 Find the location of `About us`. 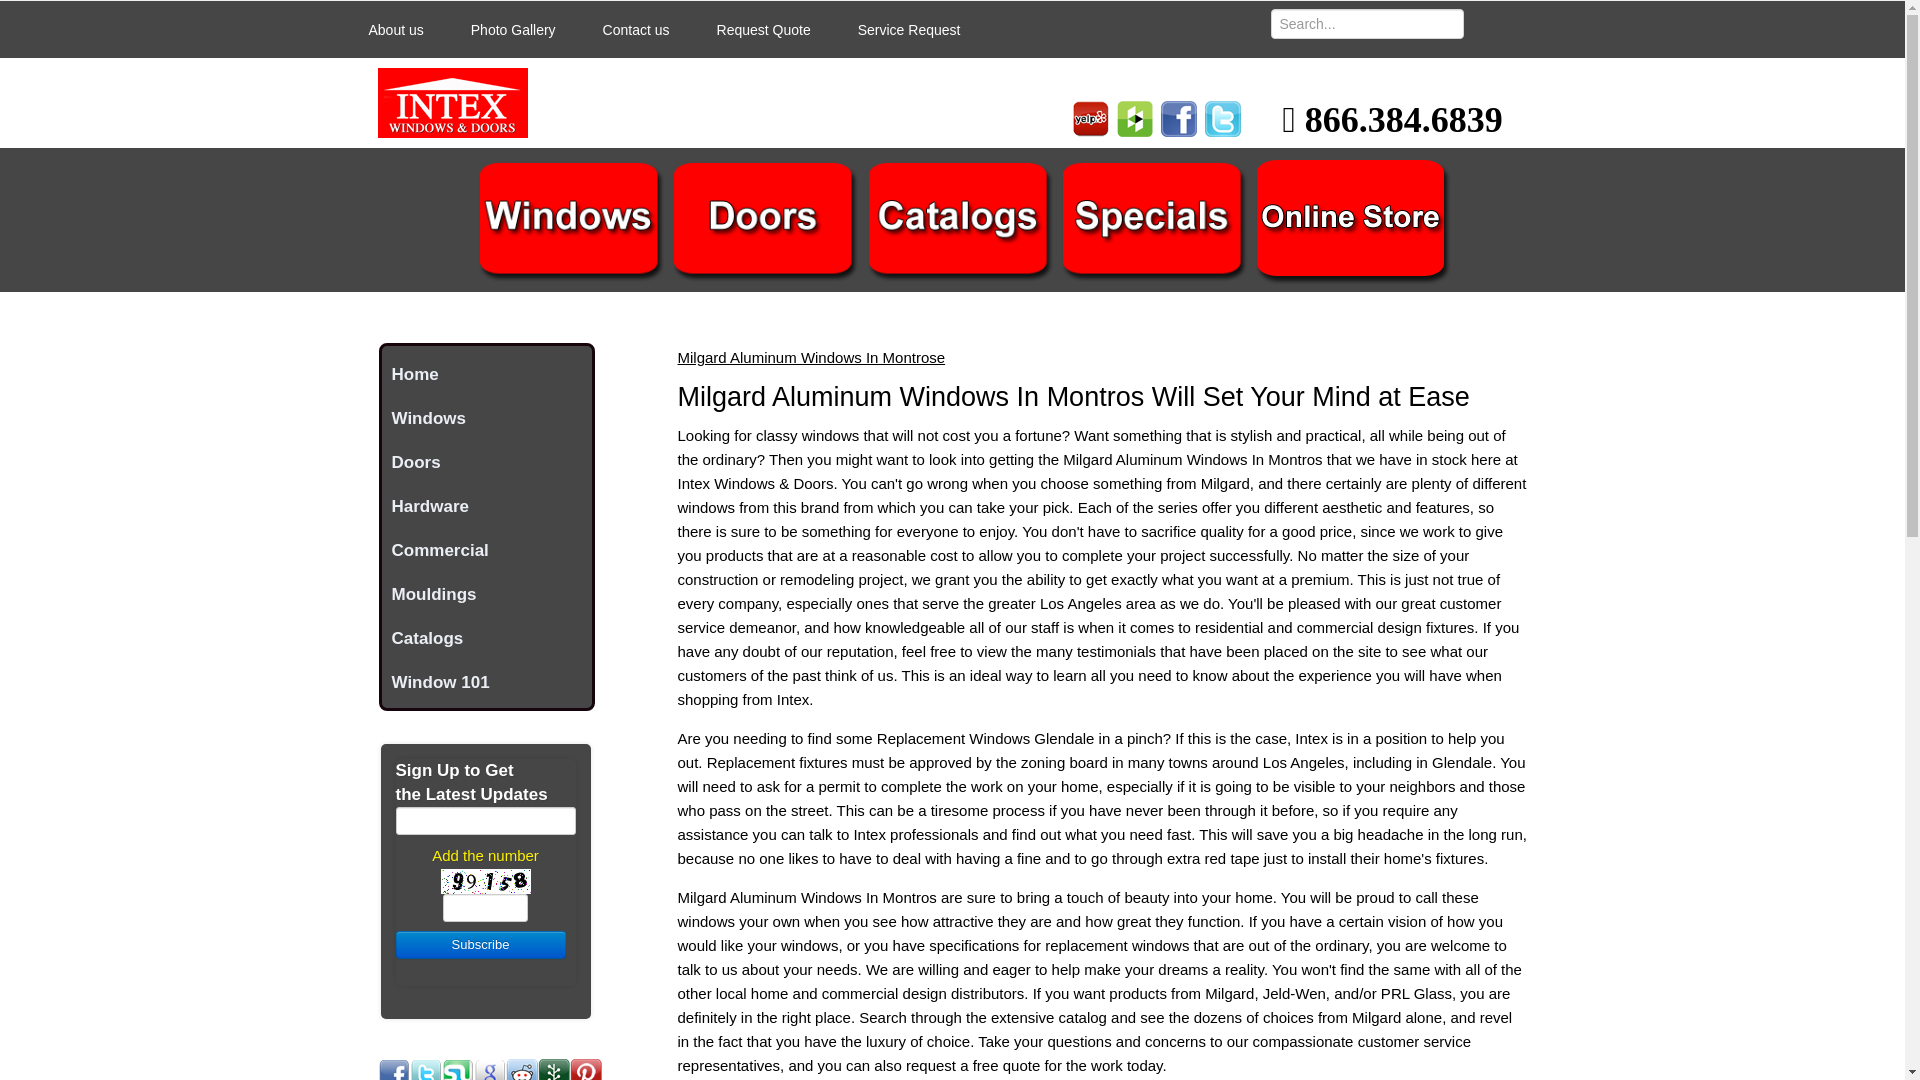

About us is located at coordinates (396, 28).